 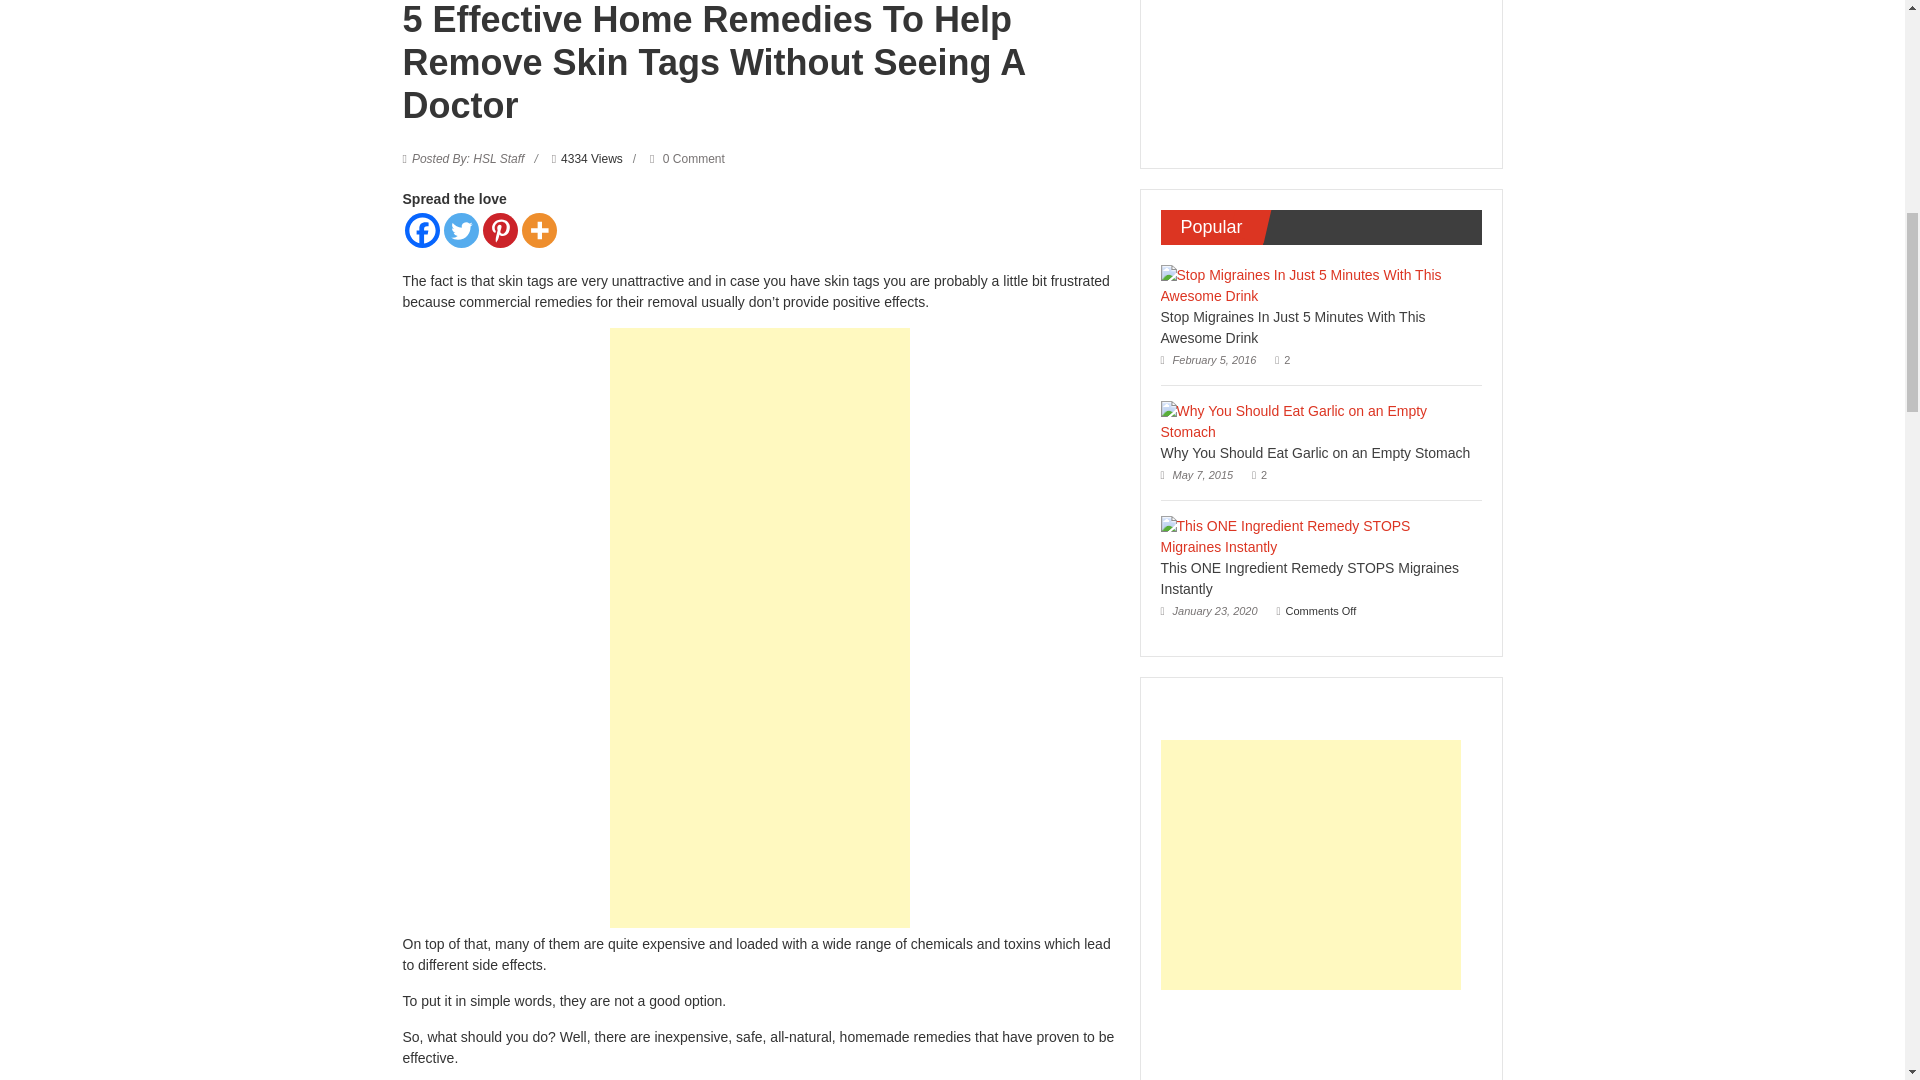 I want to click on May 7, 2015, so click(x=1196, y=474).